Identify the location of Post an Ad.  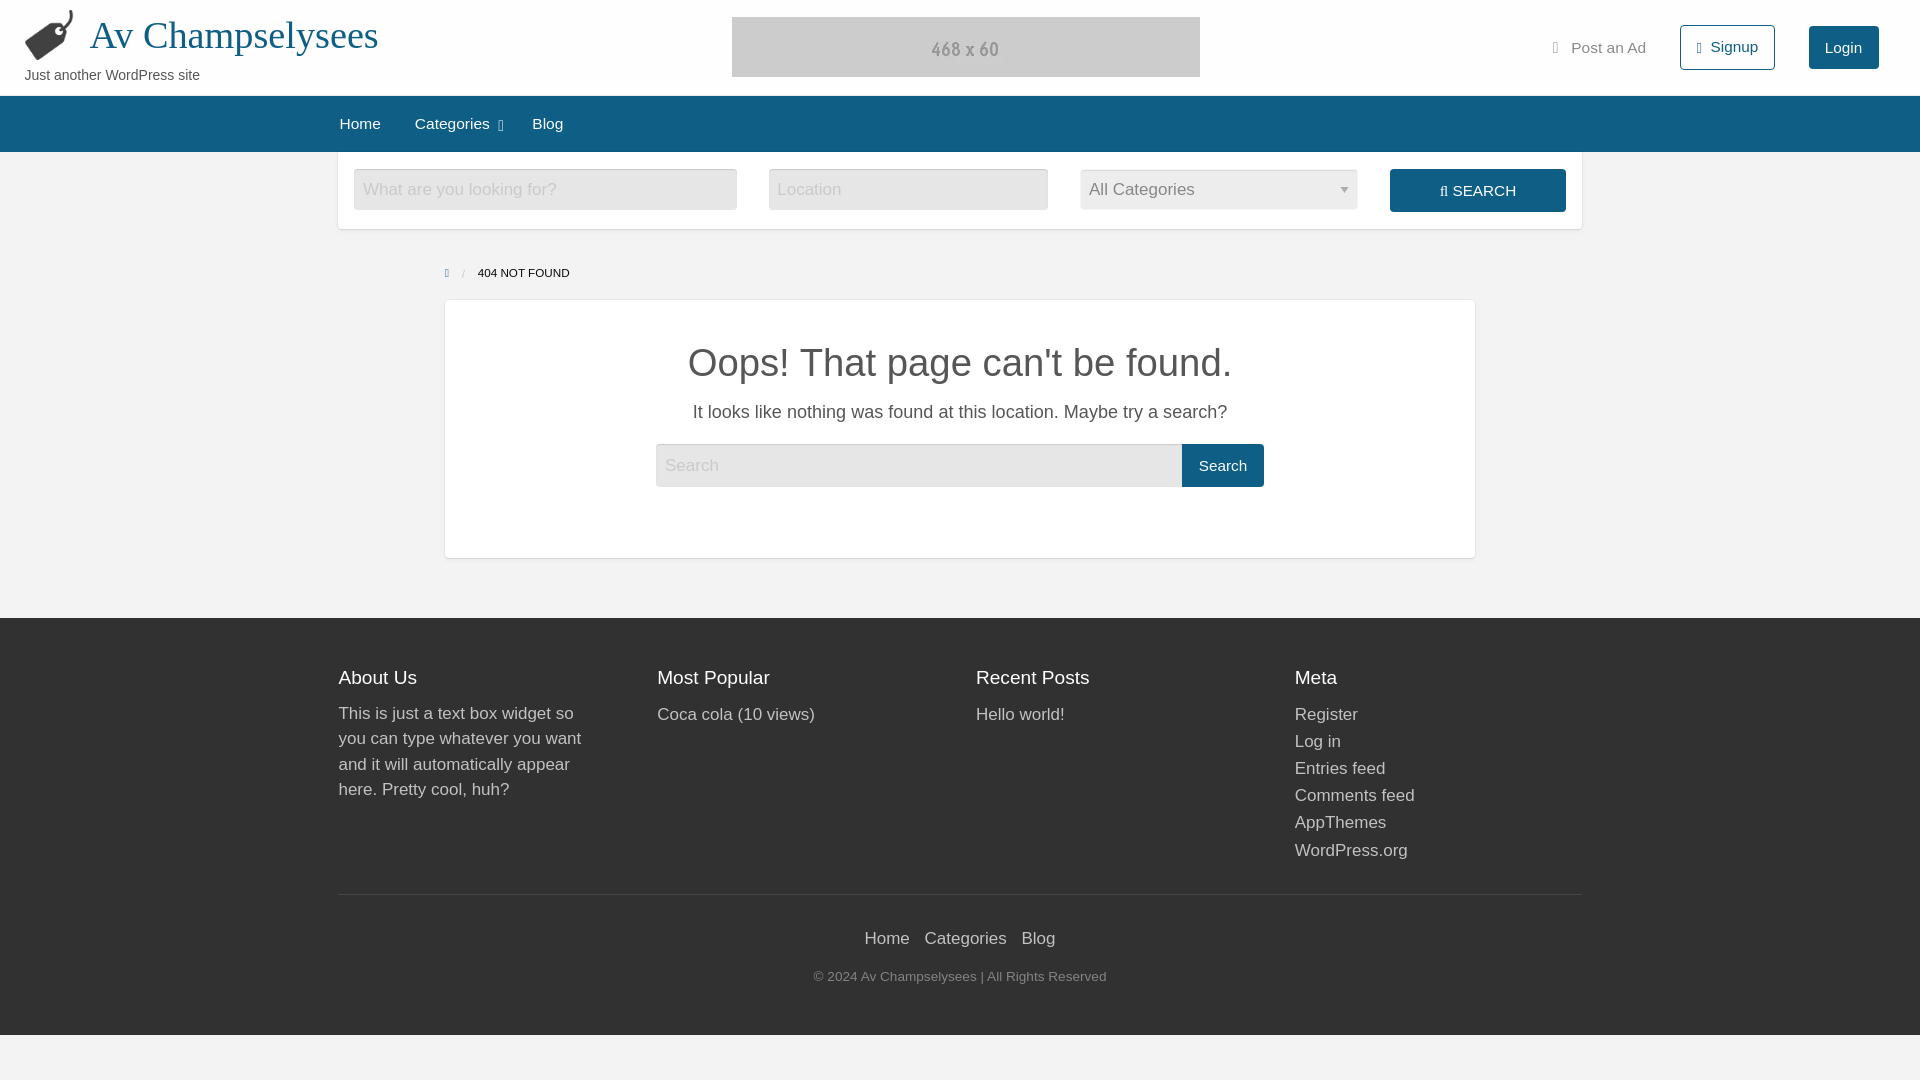
(1599, 47).